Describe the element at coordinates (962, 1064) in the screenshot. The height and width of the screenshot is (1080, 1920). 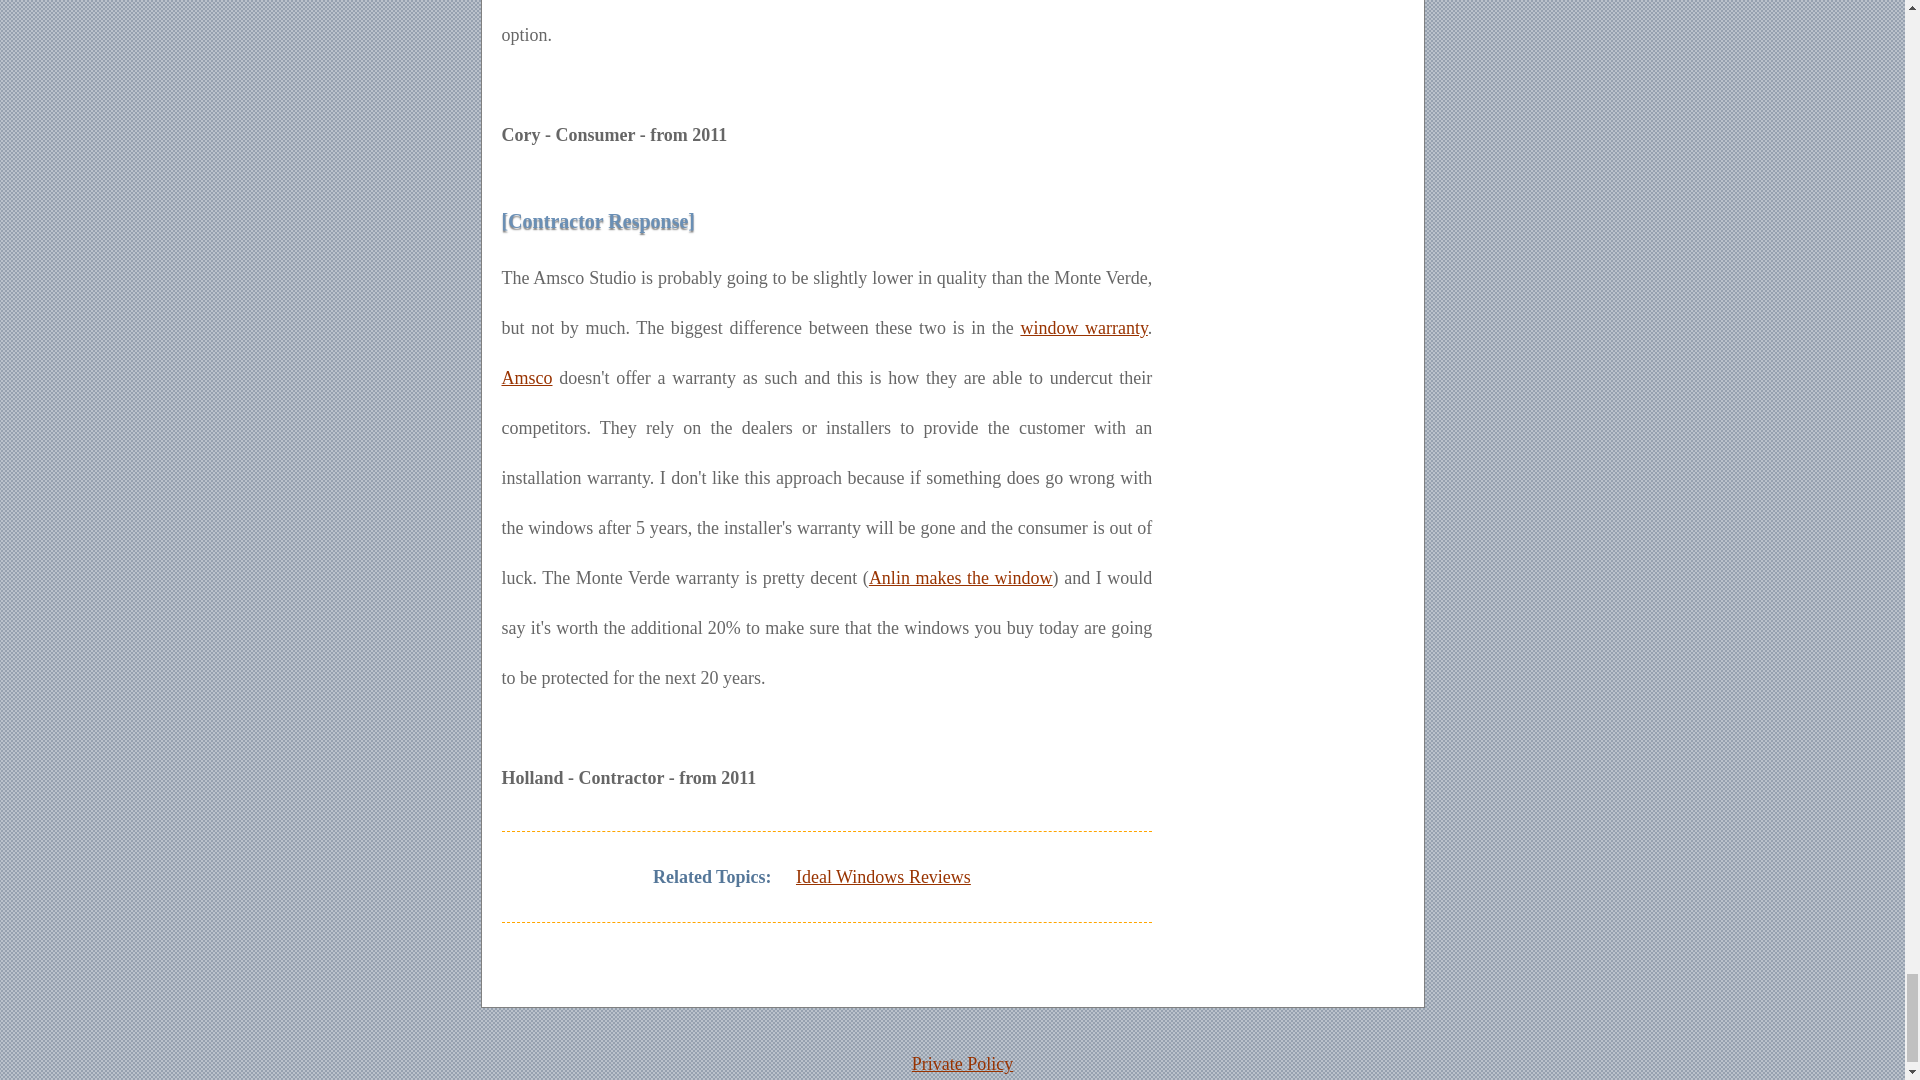
I see `Private Policy` at that location.